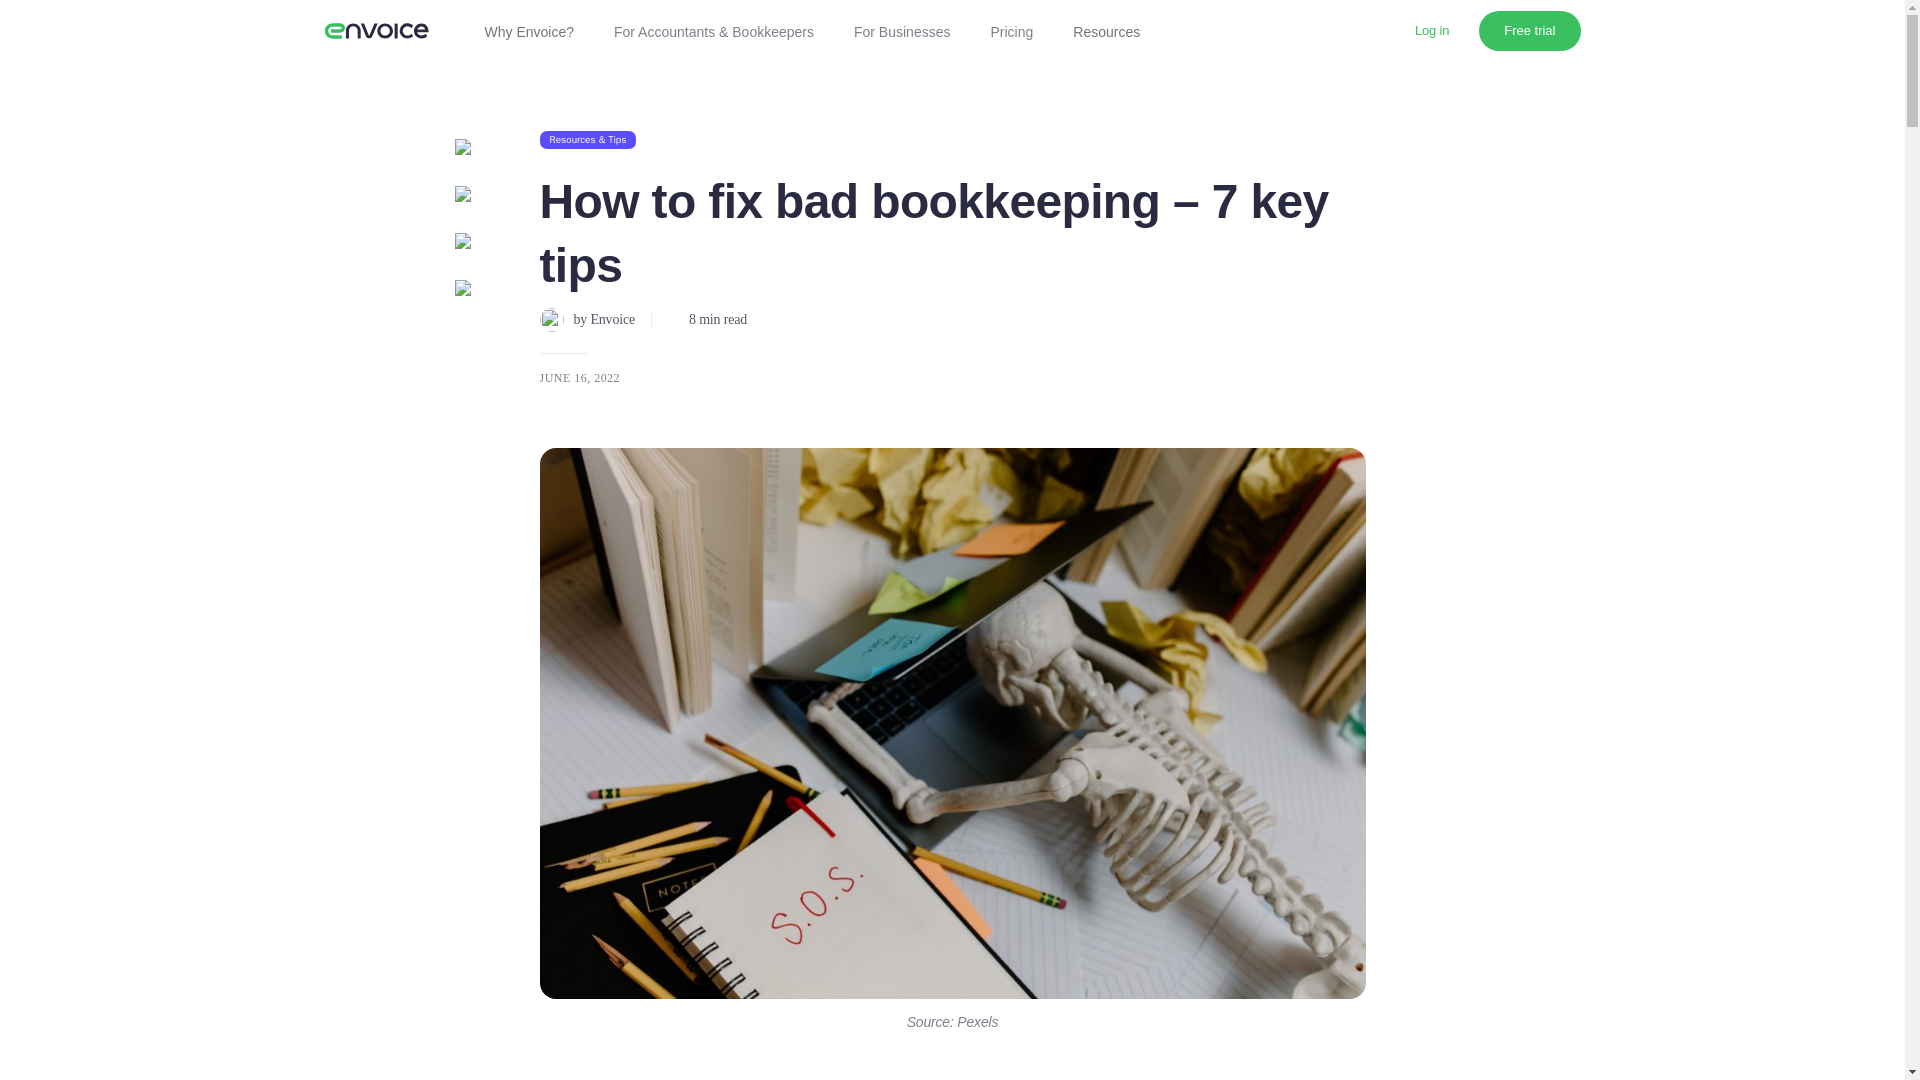 The height and width of the screenshot is (1080, 1920). What do you see at coordinates (1432, 30) in the screenshot?
I see `Log in` at bounding box center [1432, 30].